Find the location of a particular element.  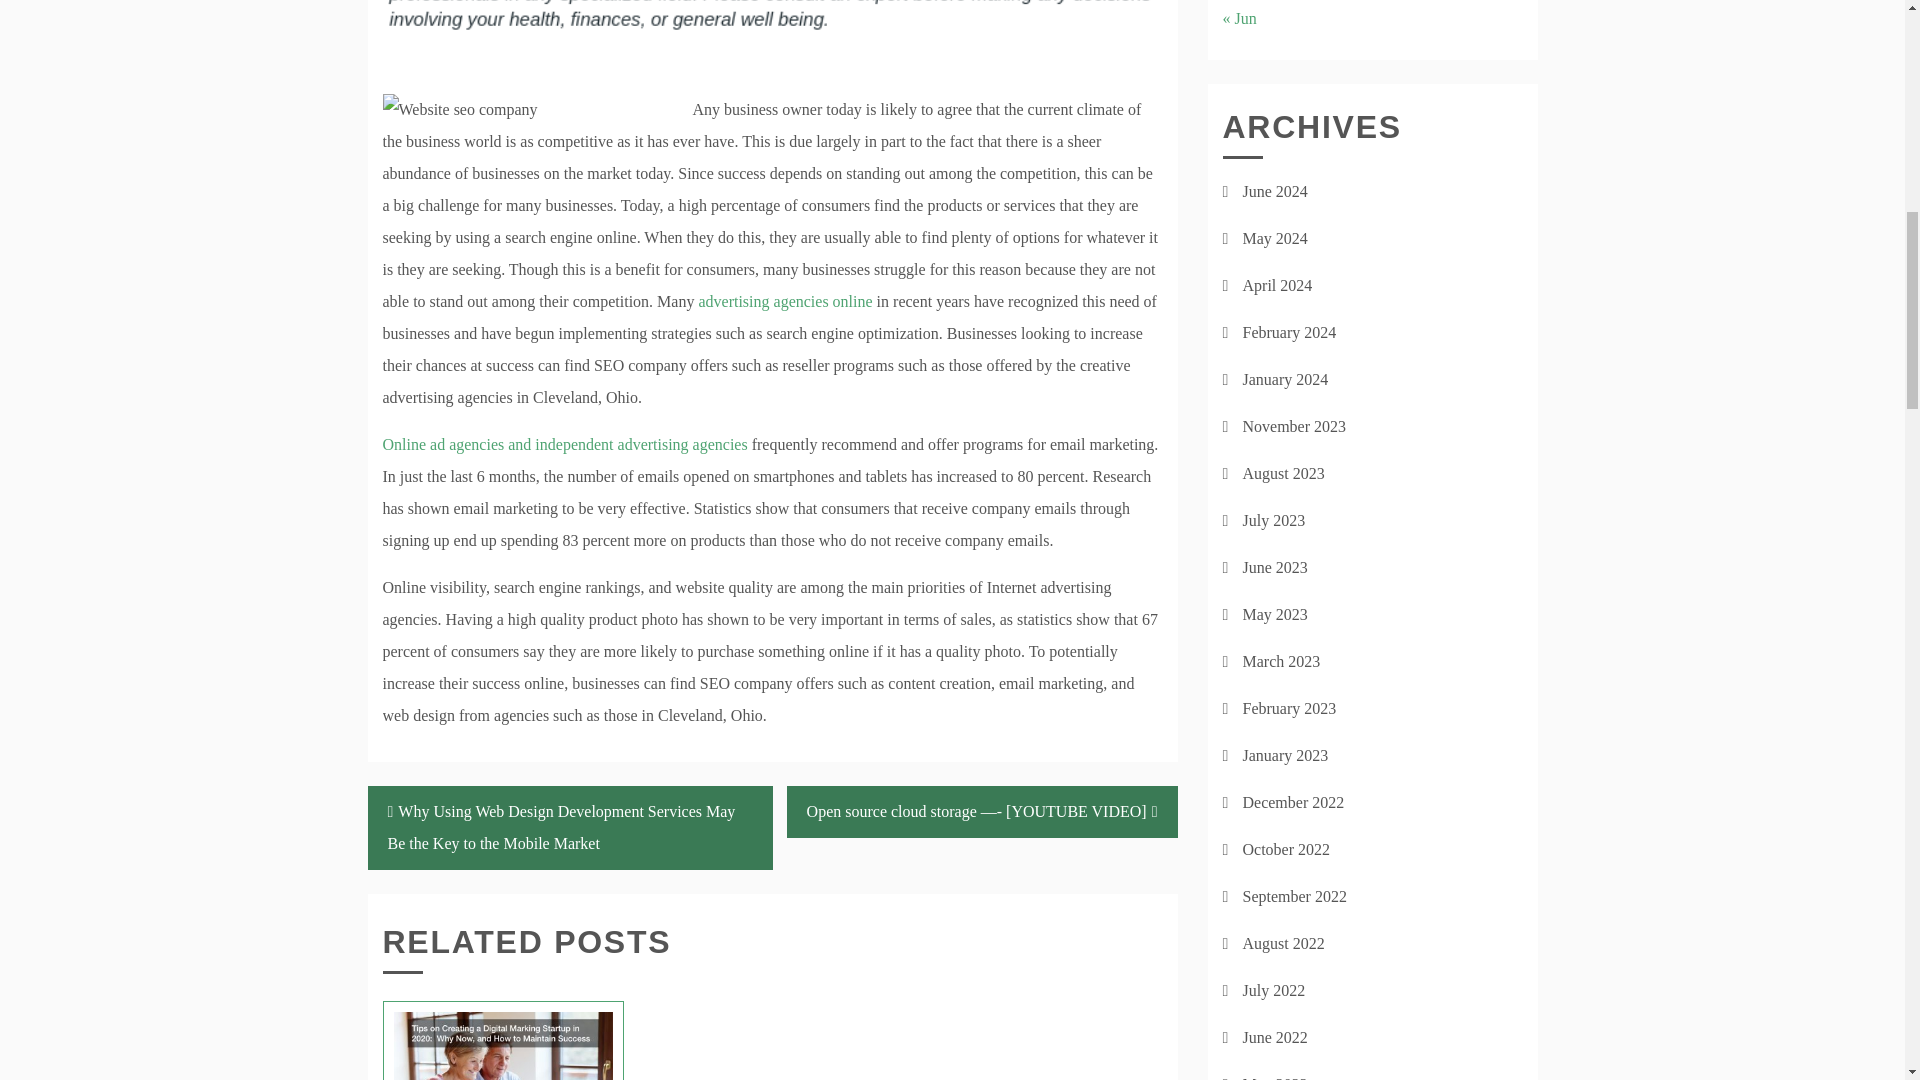

June 2024 is located at coordinates (1274, 190).